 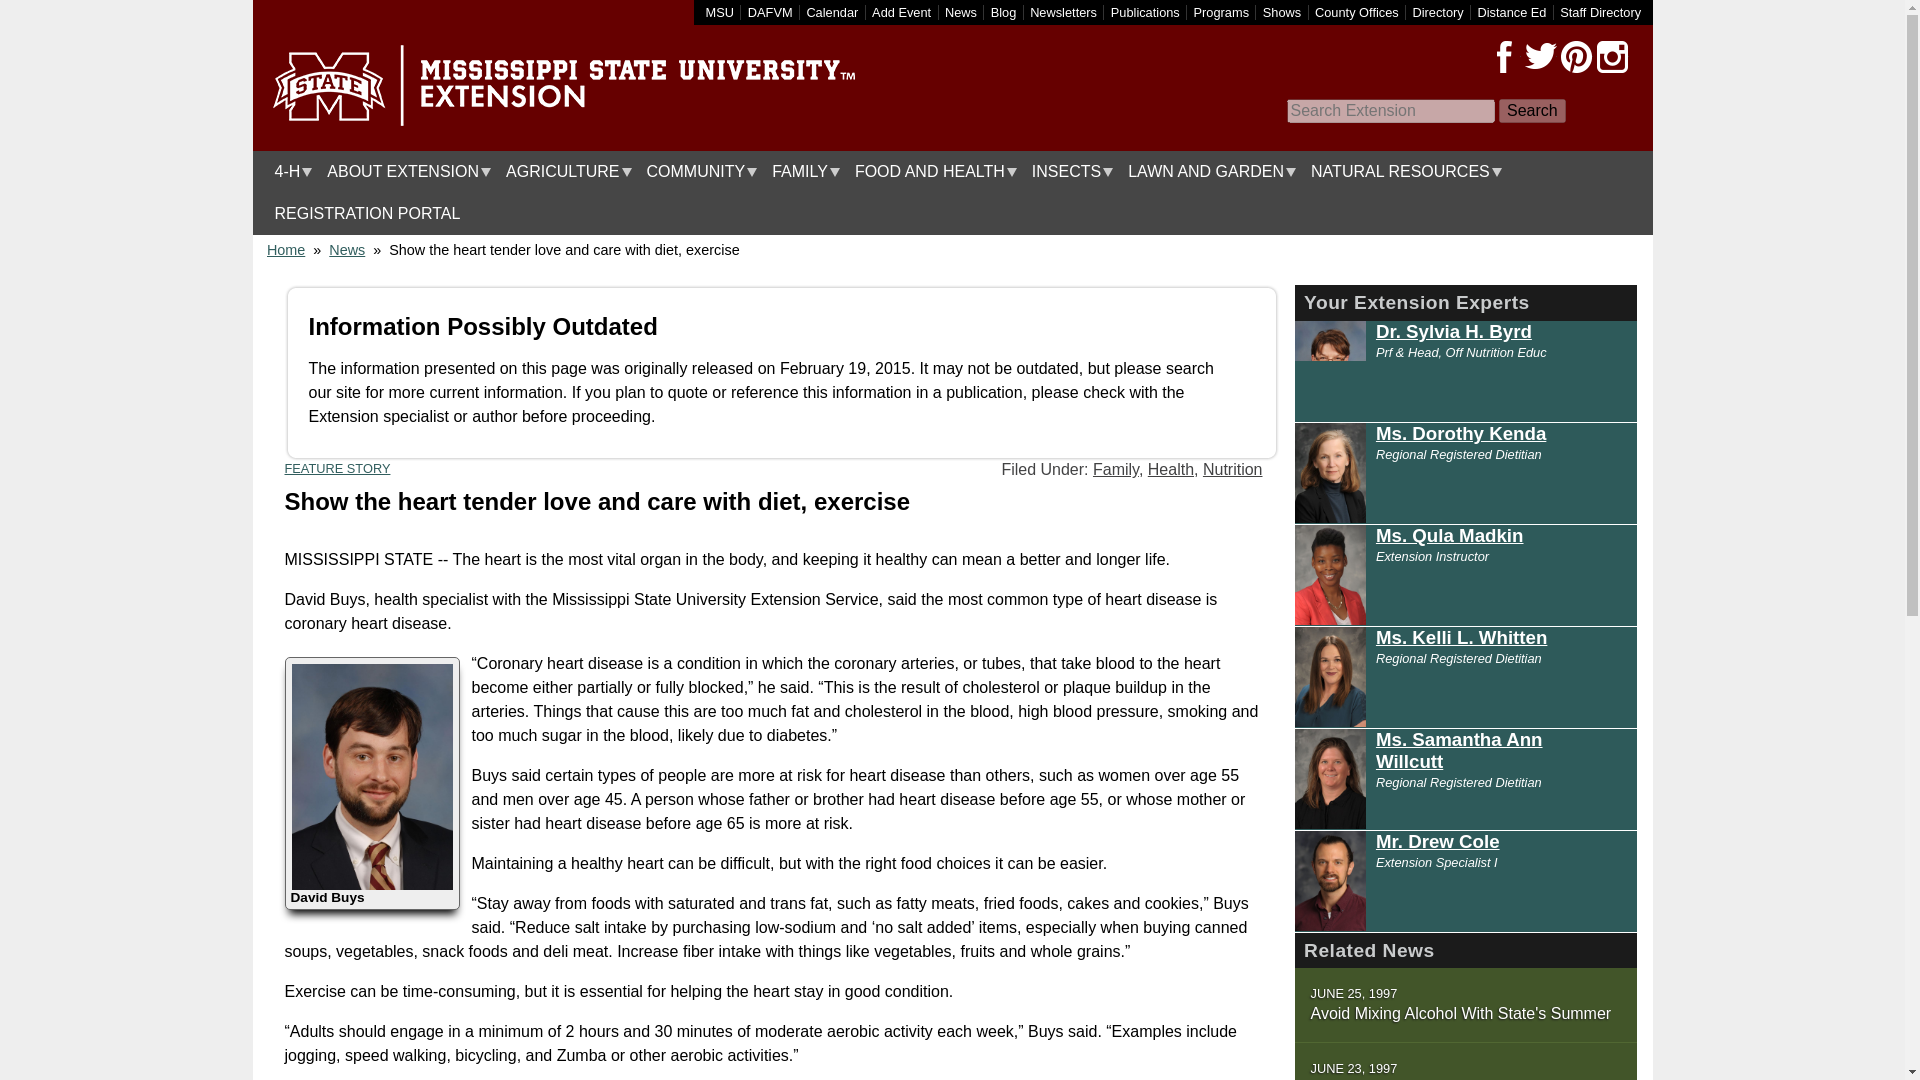 What do you see at coordinates (1357, 12) in the screenshot?
I see `Find a county extension office` at bounding box center [1357, 12].